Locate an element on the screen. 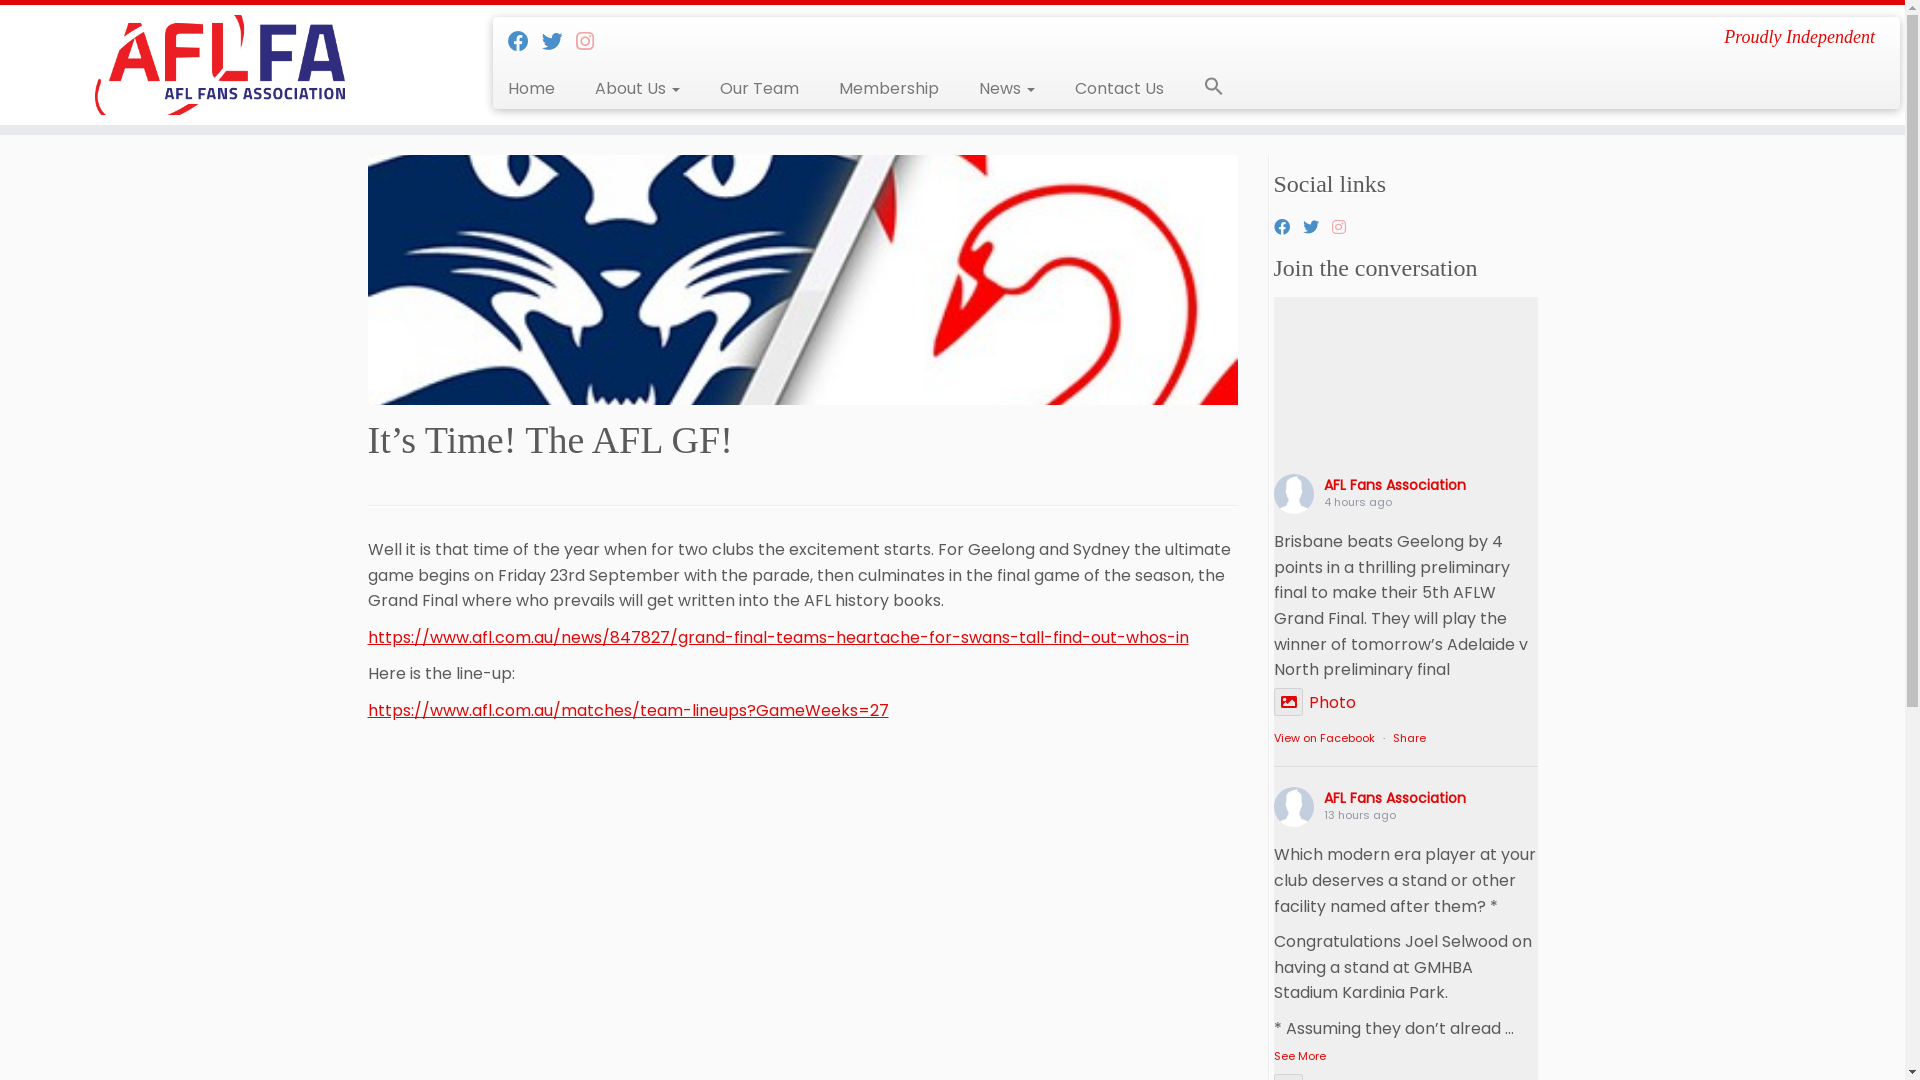  About Us is located at coordinates (638, 89).